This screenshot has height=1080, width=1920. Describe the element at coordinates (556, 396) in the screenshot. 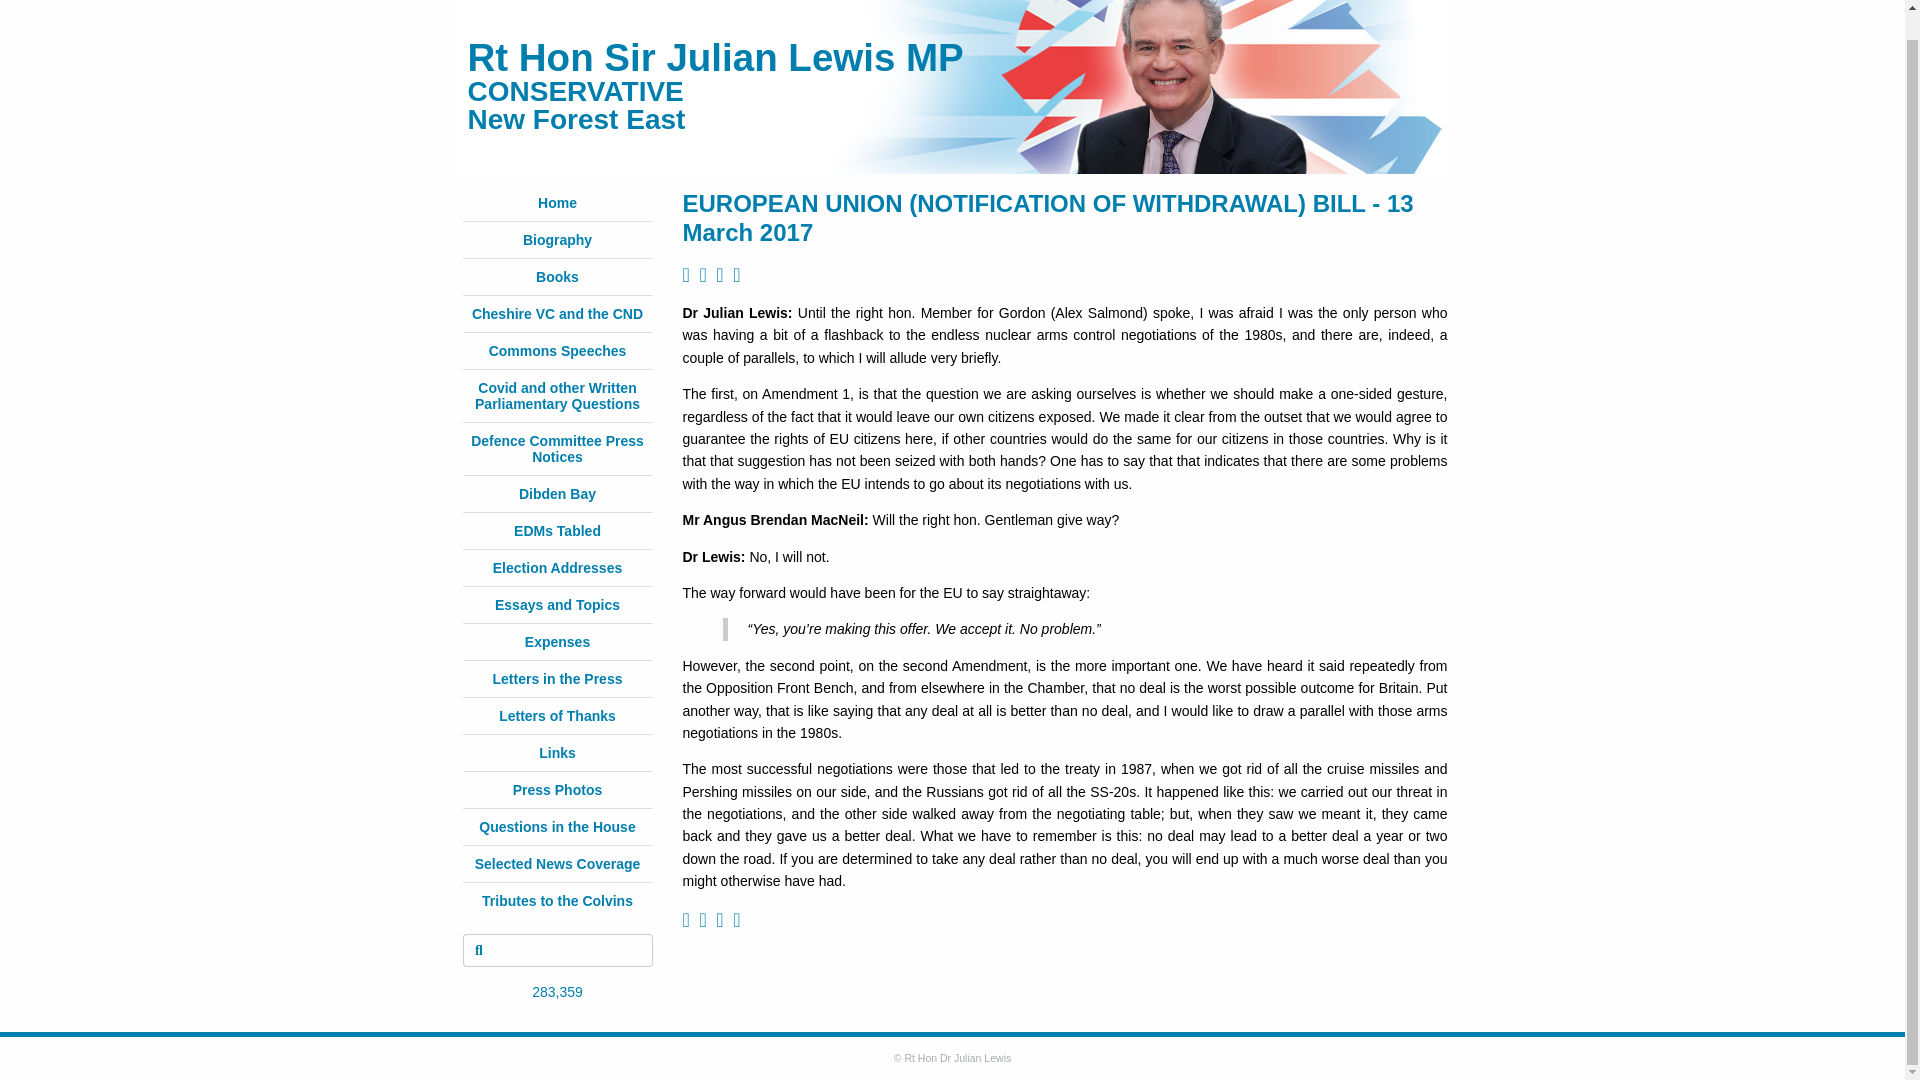

I see `Covid and other Written Parliamentary Questions` at that location.